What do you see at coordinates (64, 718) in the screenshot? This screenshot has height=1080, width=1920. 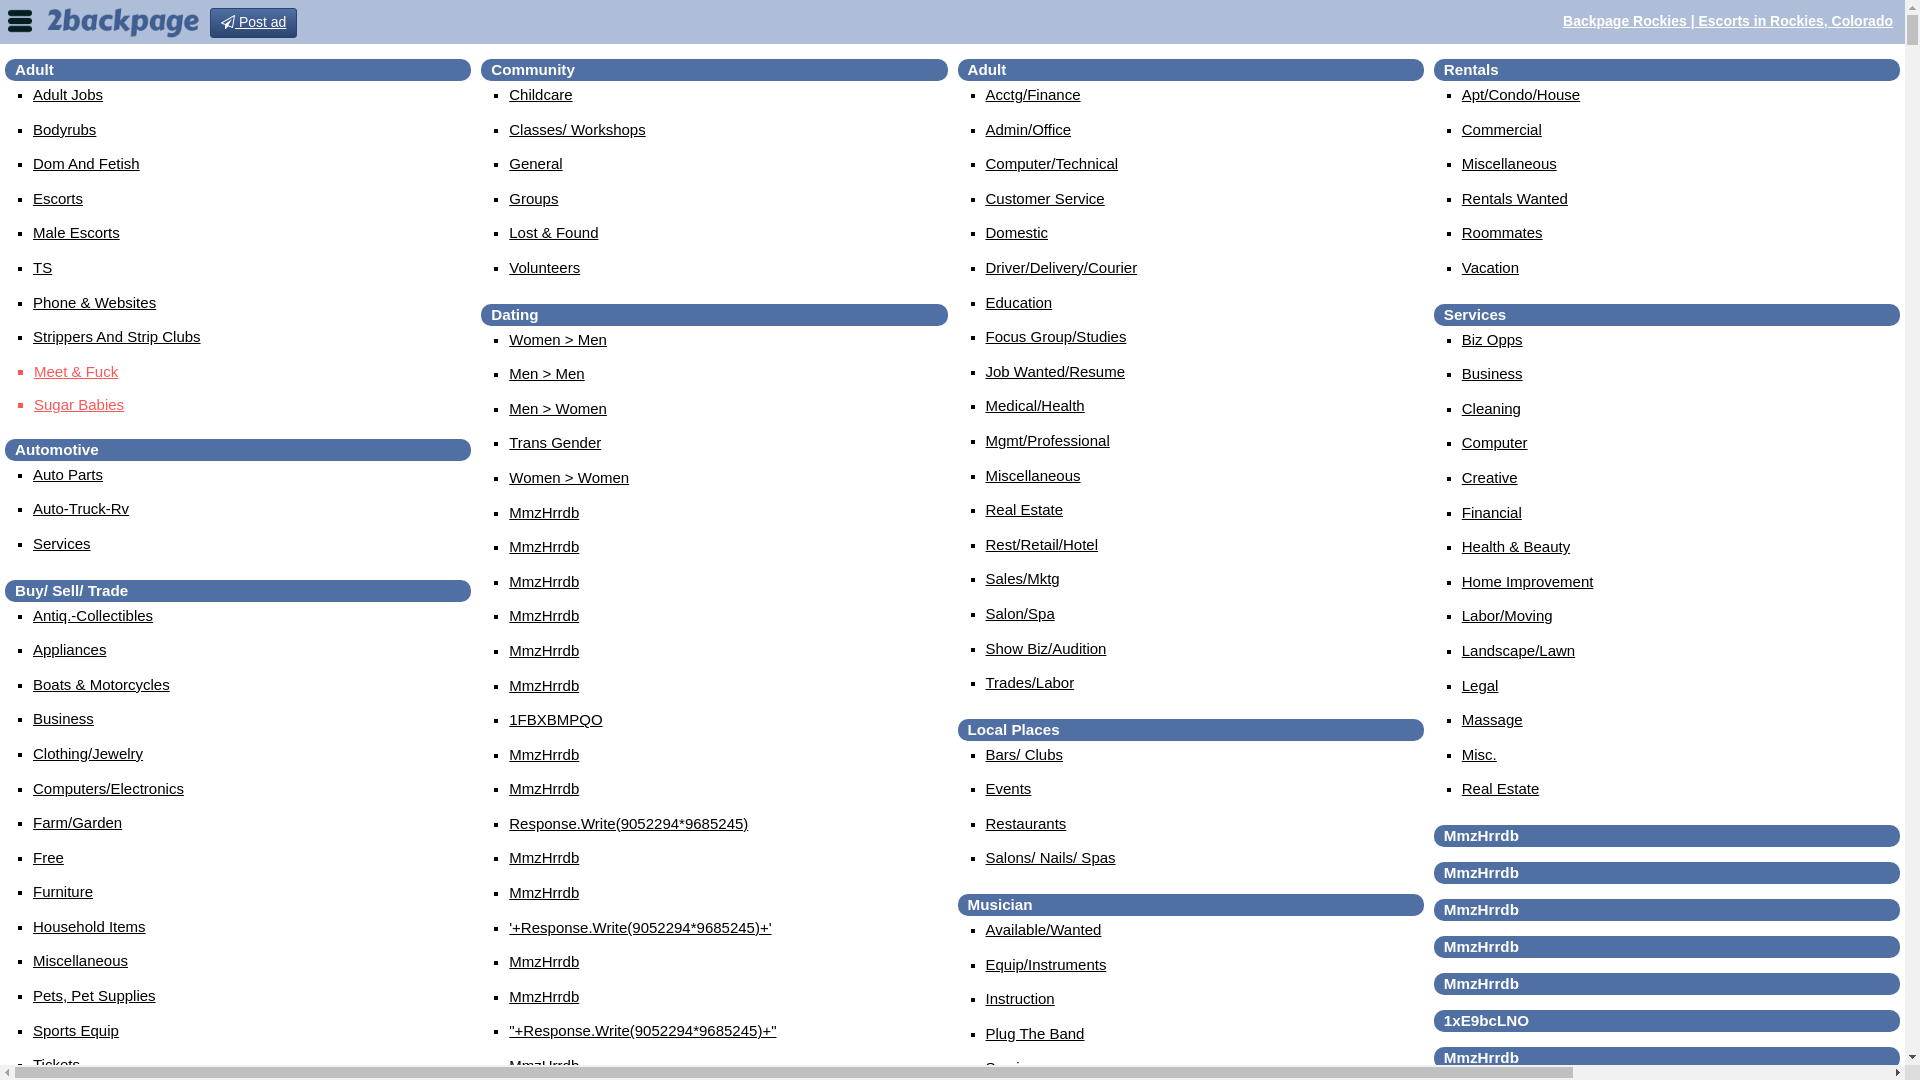 I see `Business` at bounding box center [64, 718].